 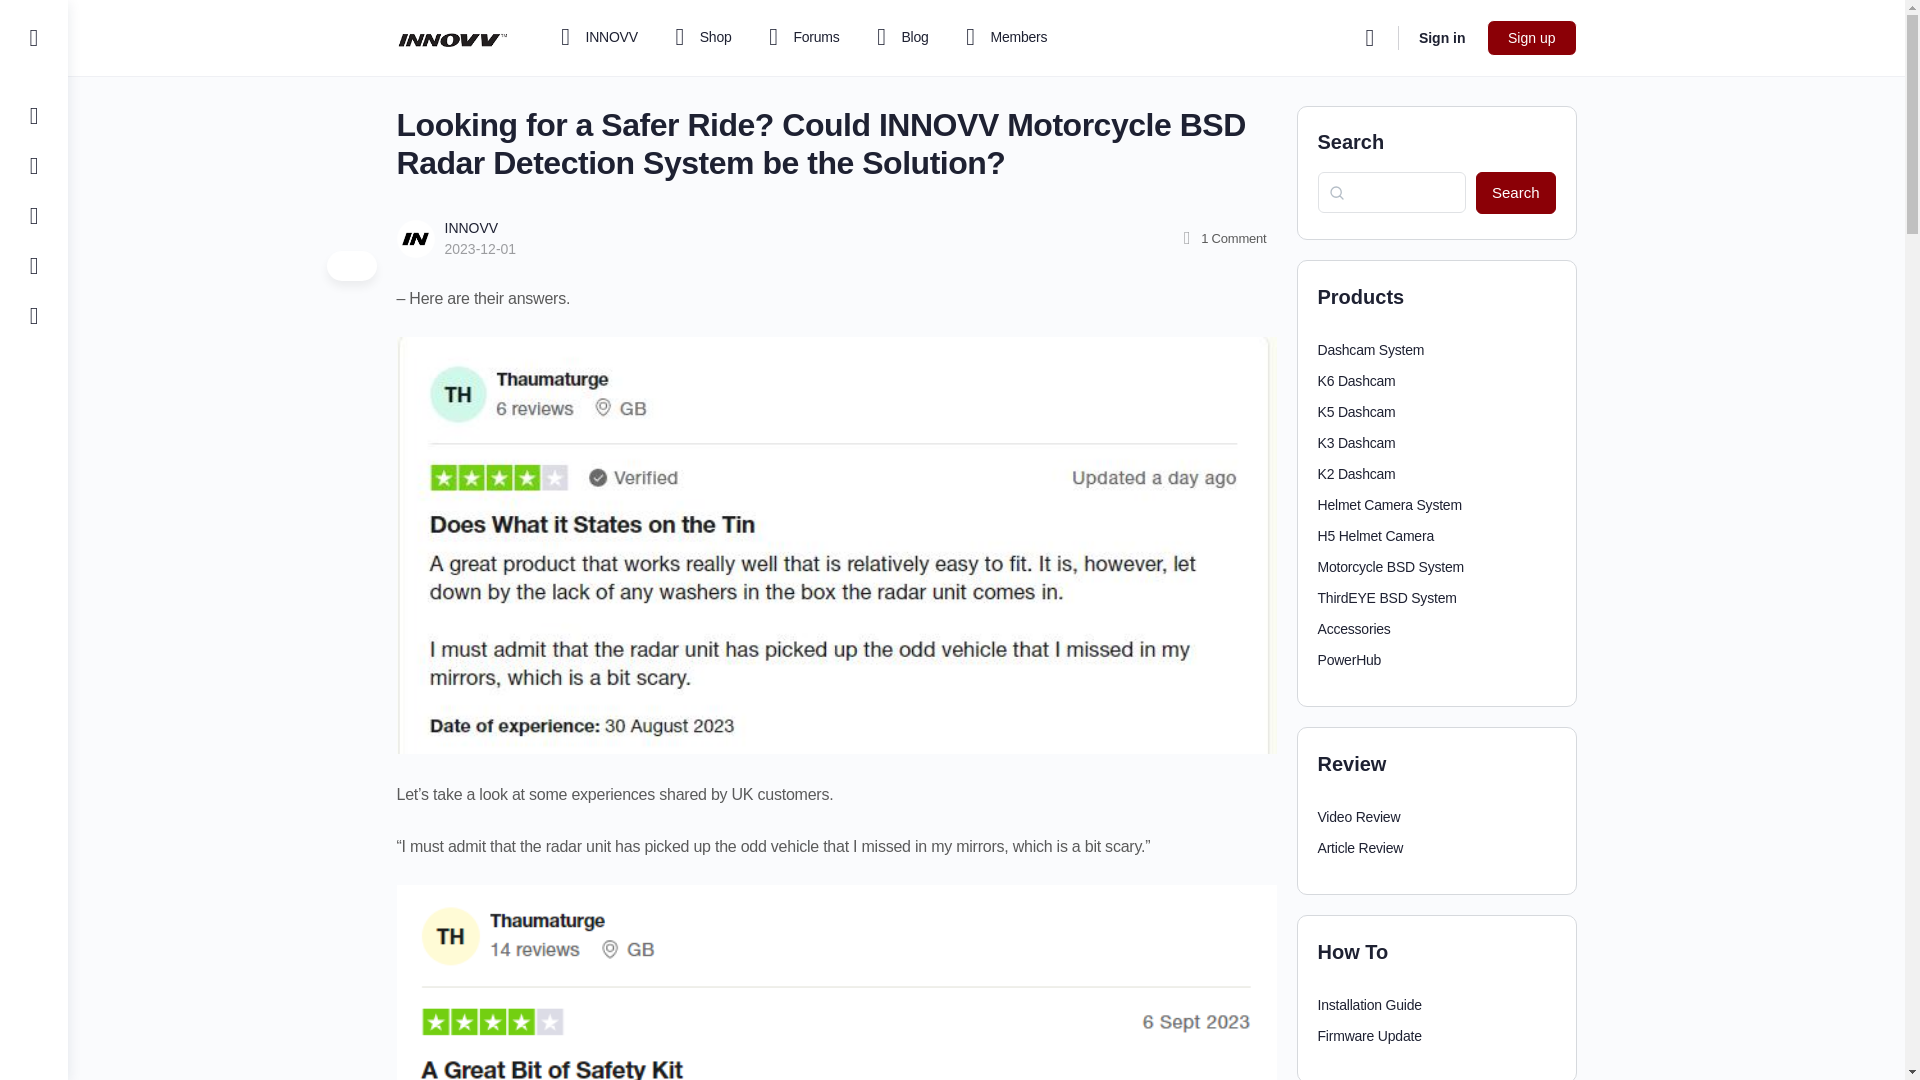 What do you see at coordinates (1442, 38) in the screenshot?
I see `Sign in` at bounding box center [1442, 38].